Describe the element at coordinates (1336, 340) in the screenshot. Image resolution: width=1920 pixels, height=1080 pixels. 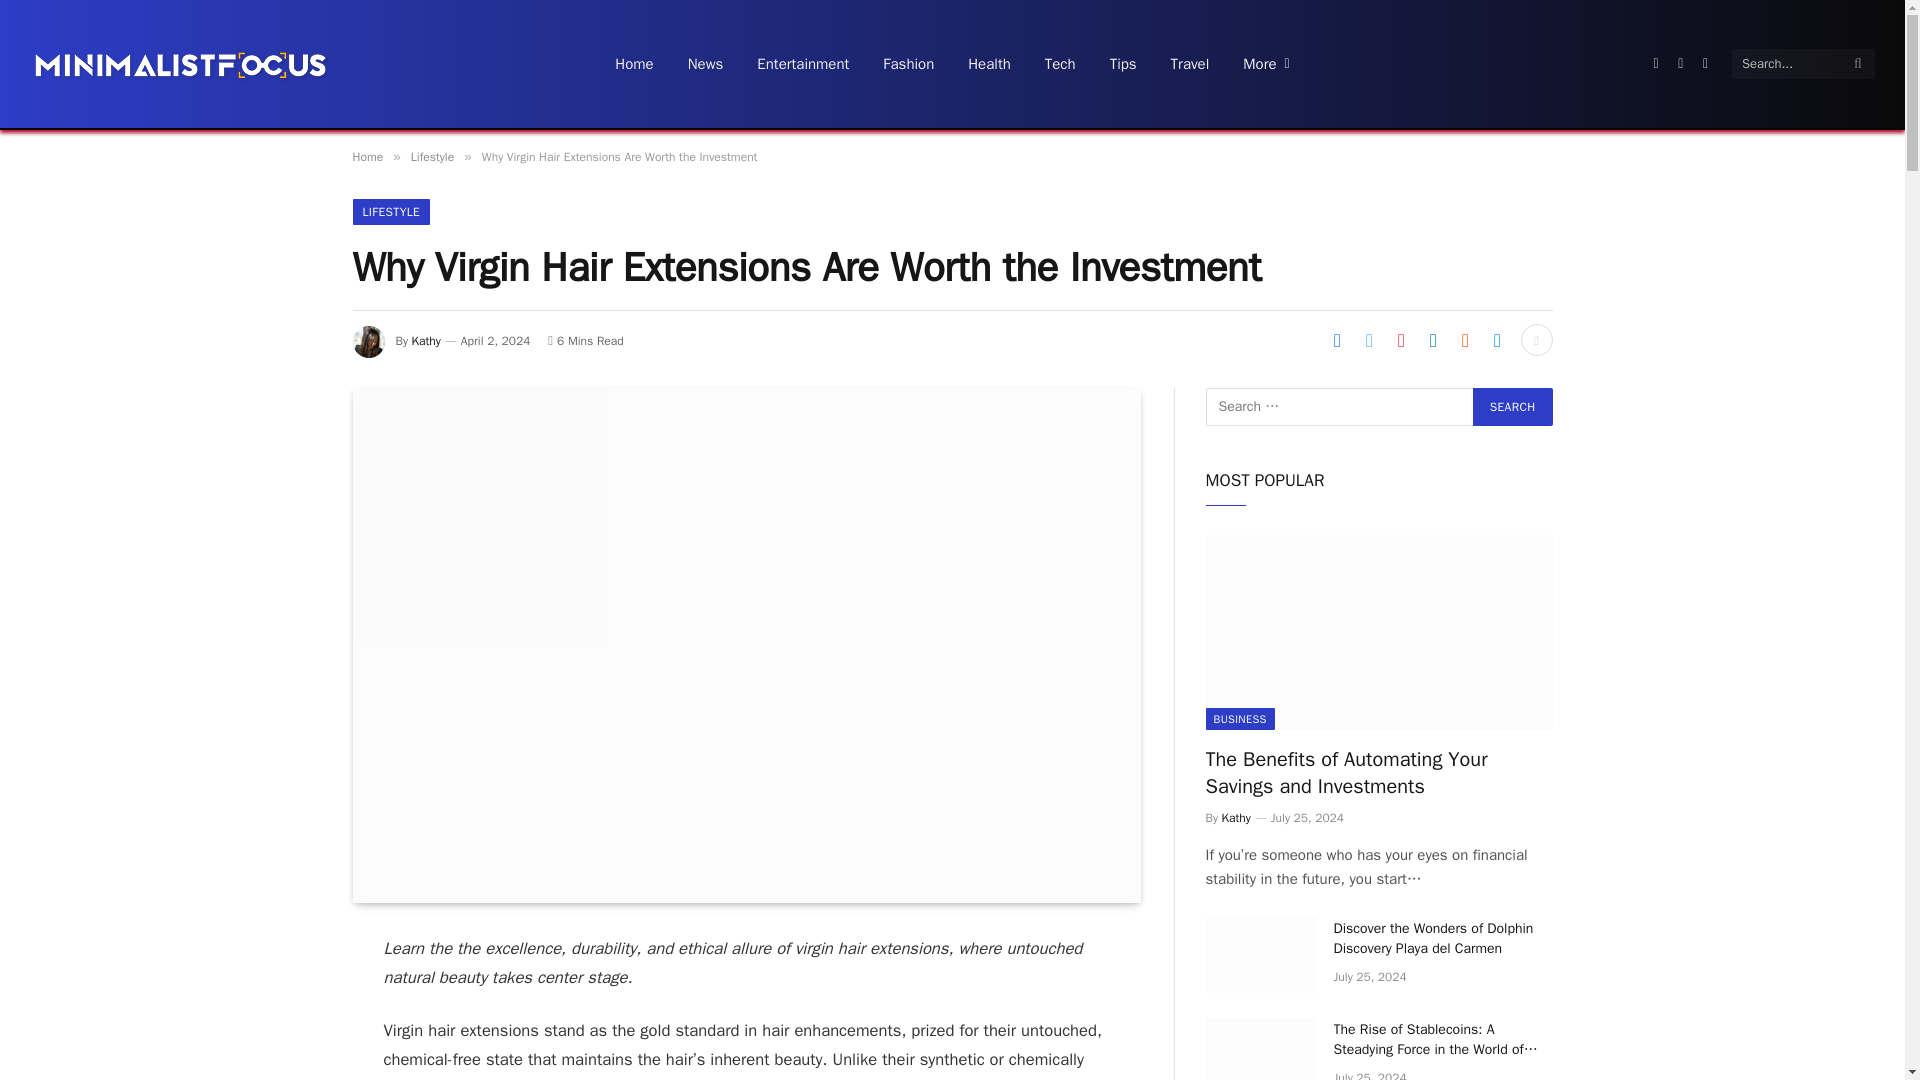
I see `Share on Facebook` at that location.